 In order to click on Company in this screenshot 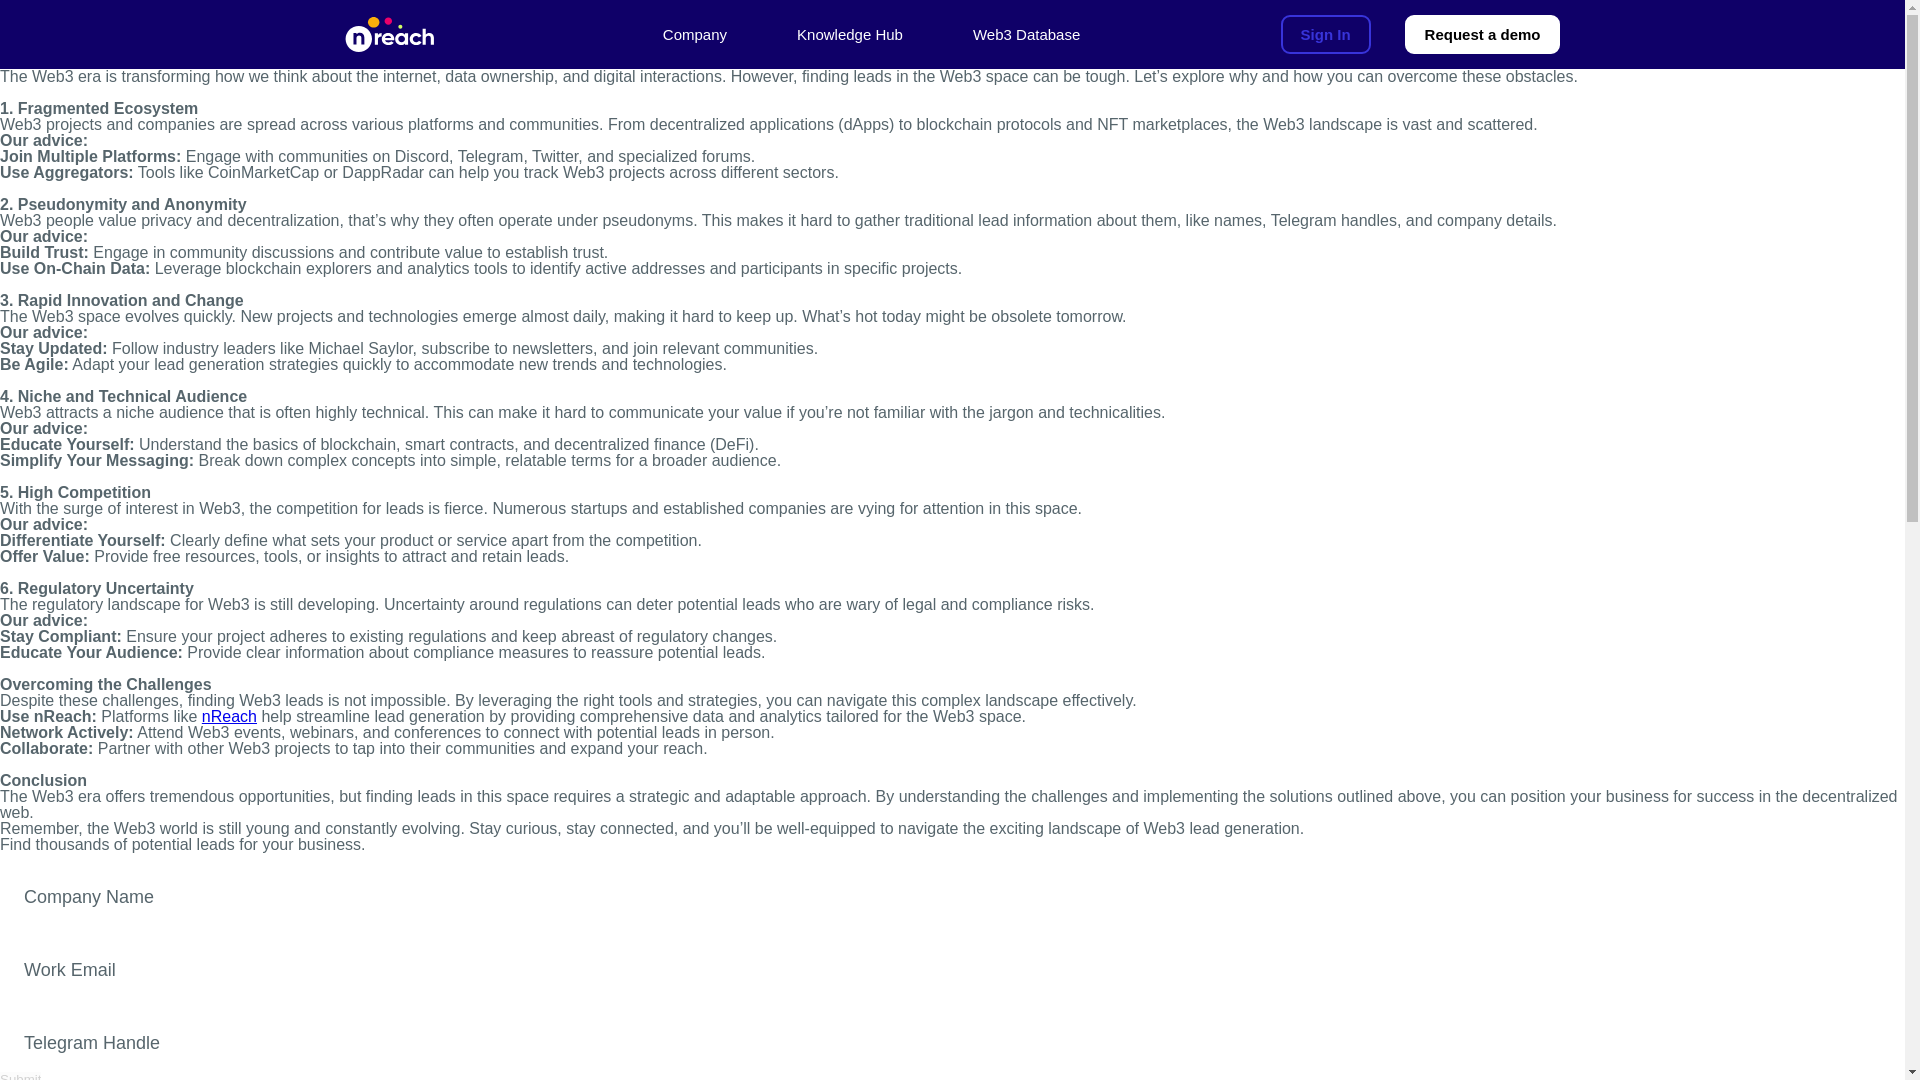, I will do `click(694, 34)`.